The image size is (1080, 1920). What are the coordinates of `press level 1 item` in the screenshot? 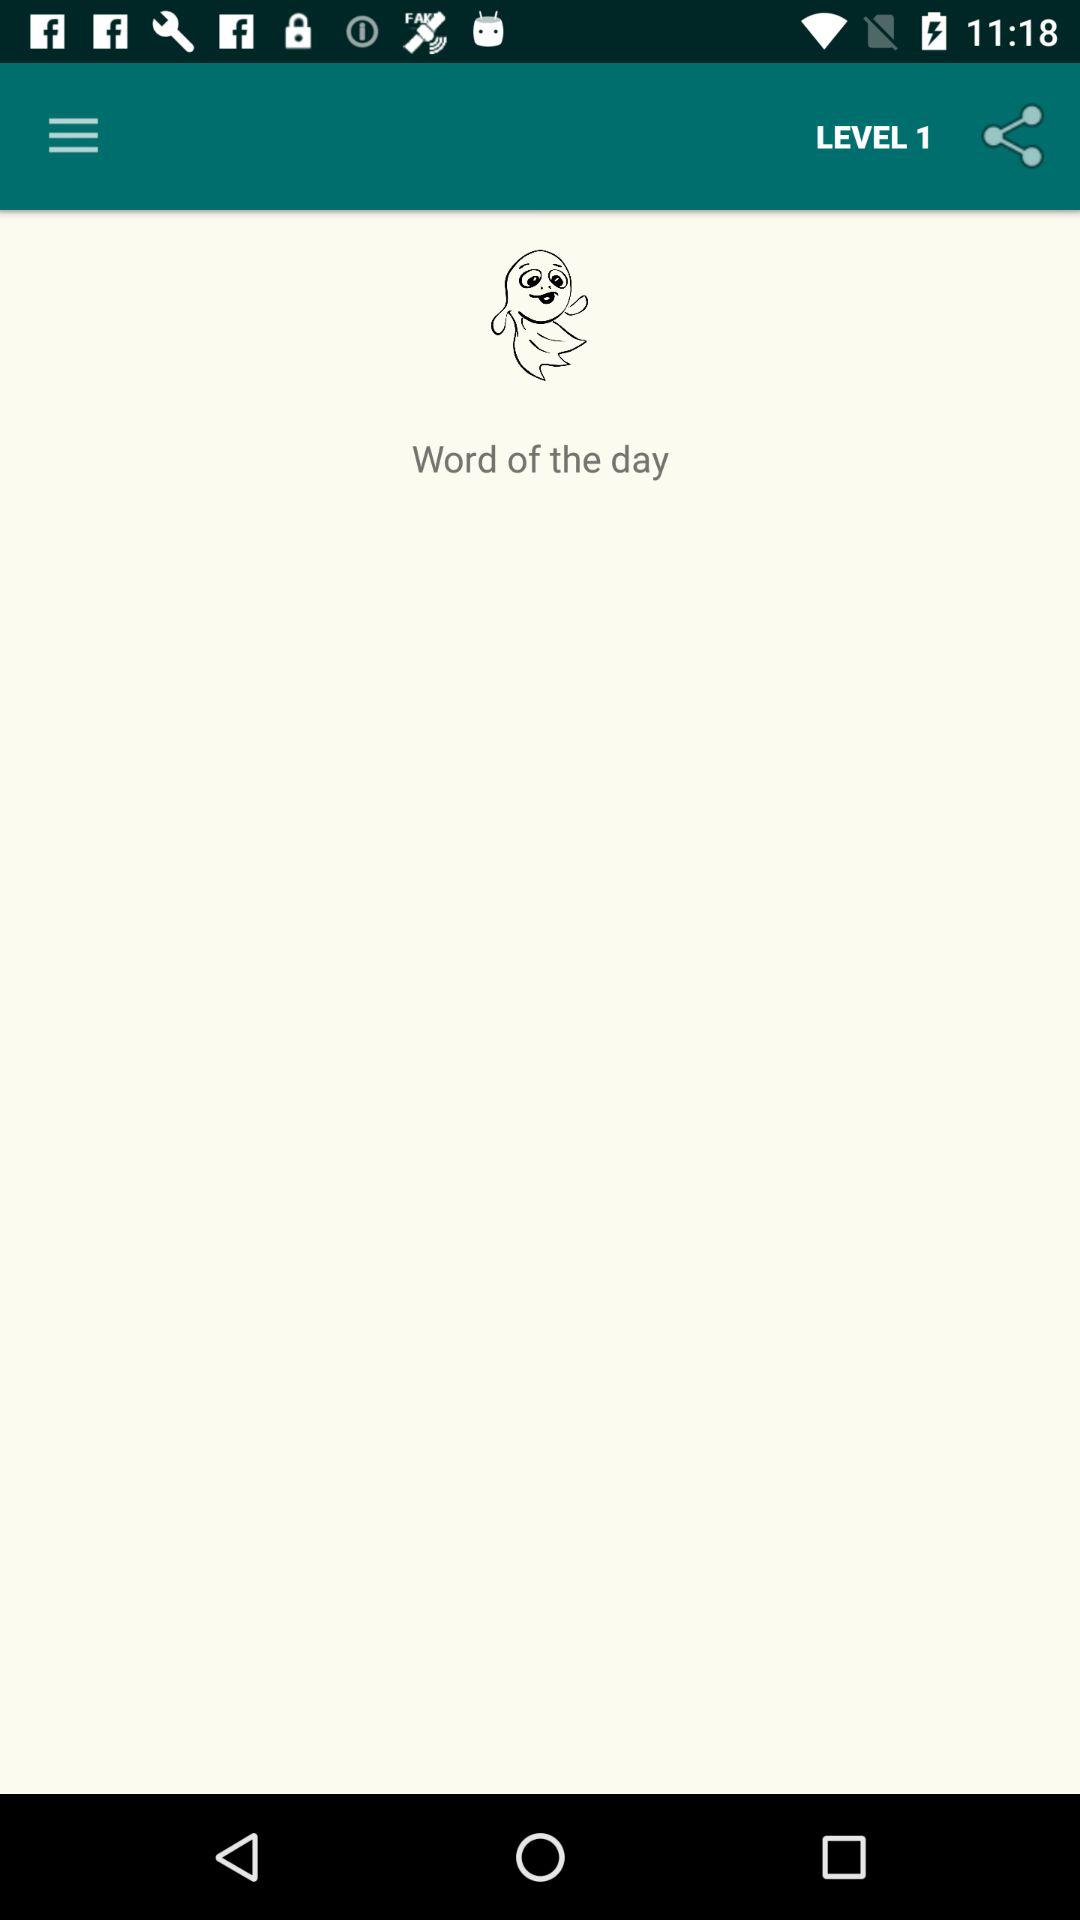 It's located at (874, 136).